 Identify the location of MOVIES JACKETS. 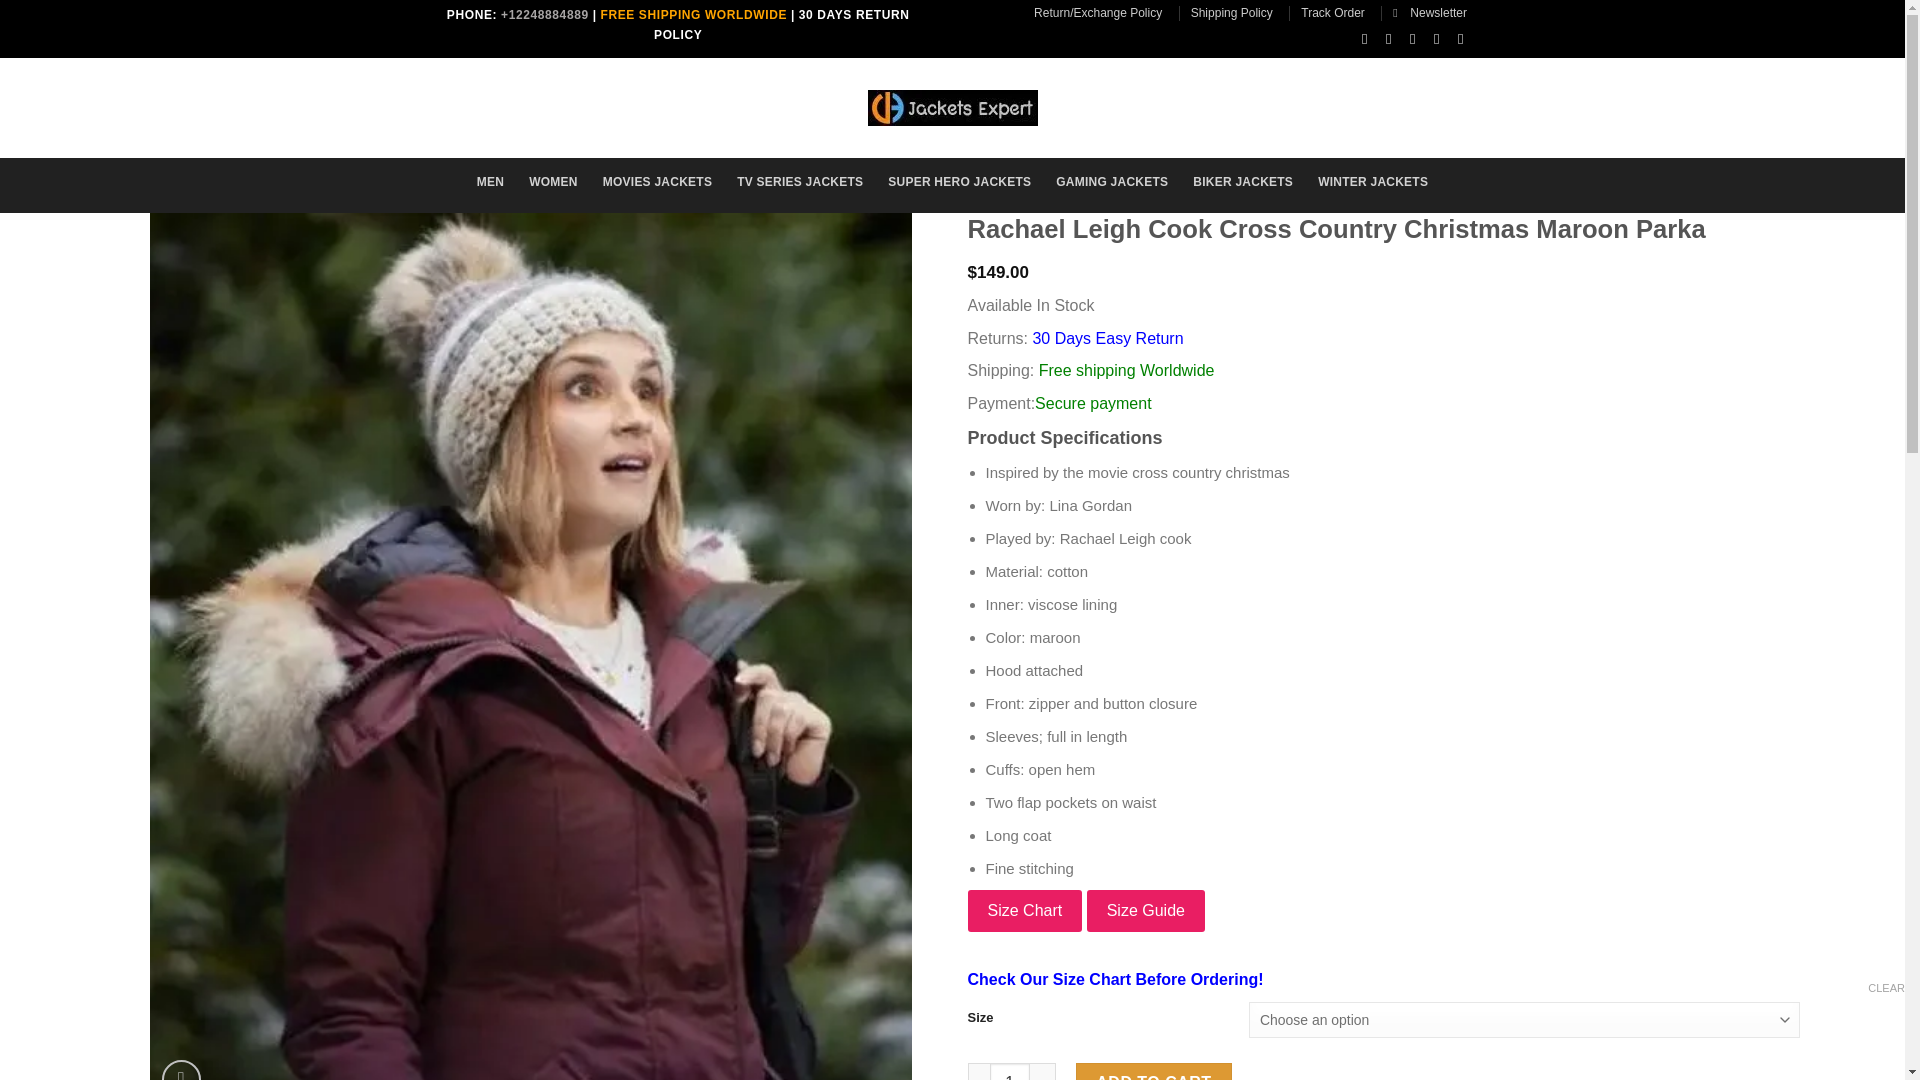
(657, 182).